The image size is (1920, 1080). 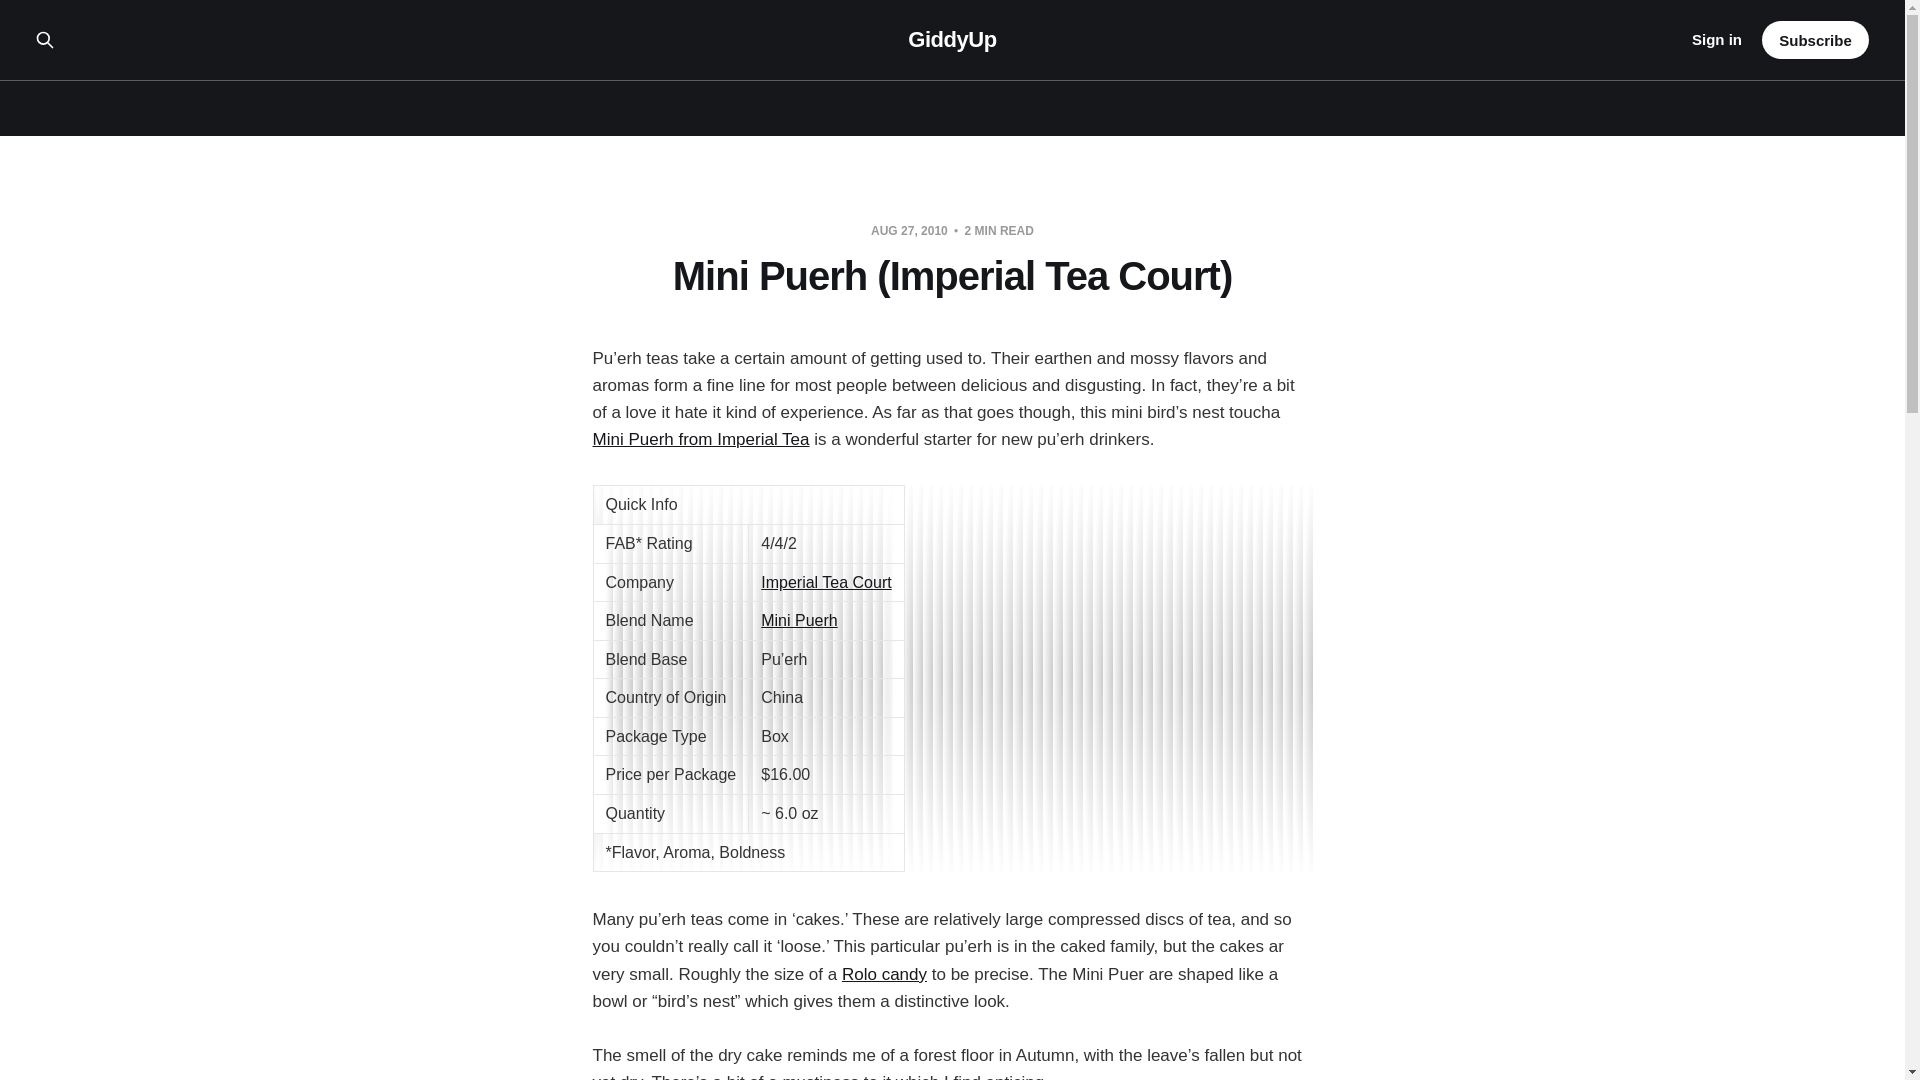 I want to click on Imperial Tea Court, so click(x=825, y=582).